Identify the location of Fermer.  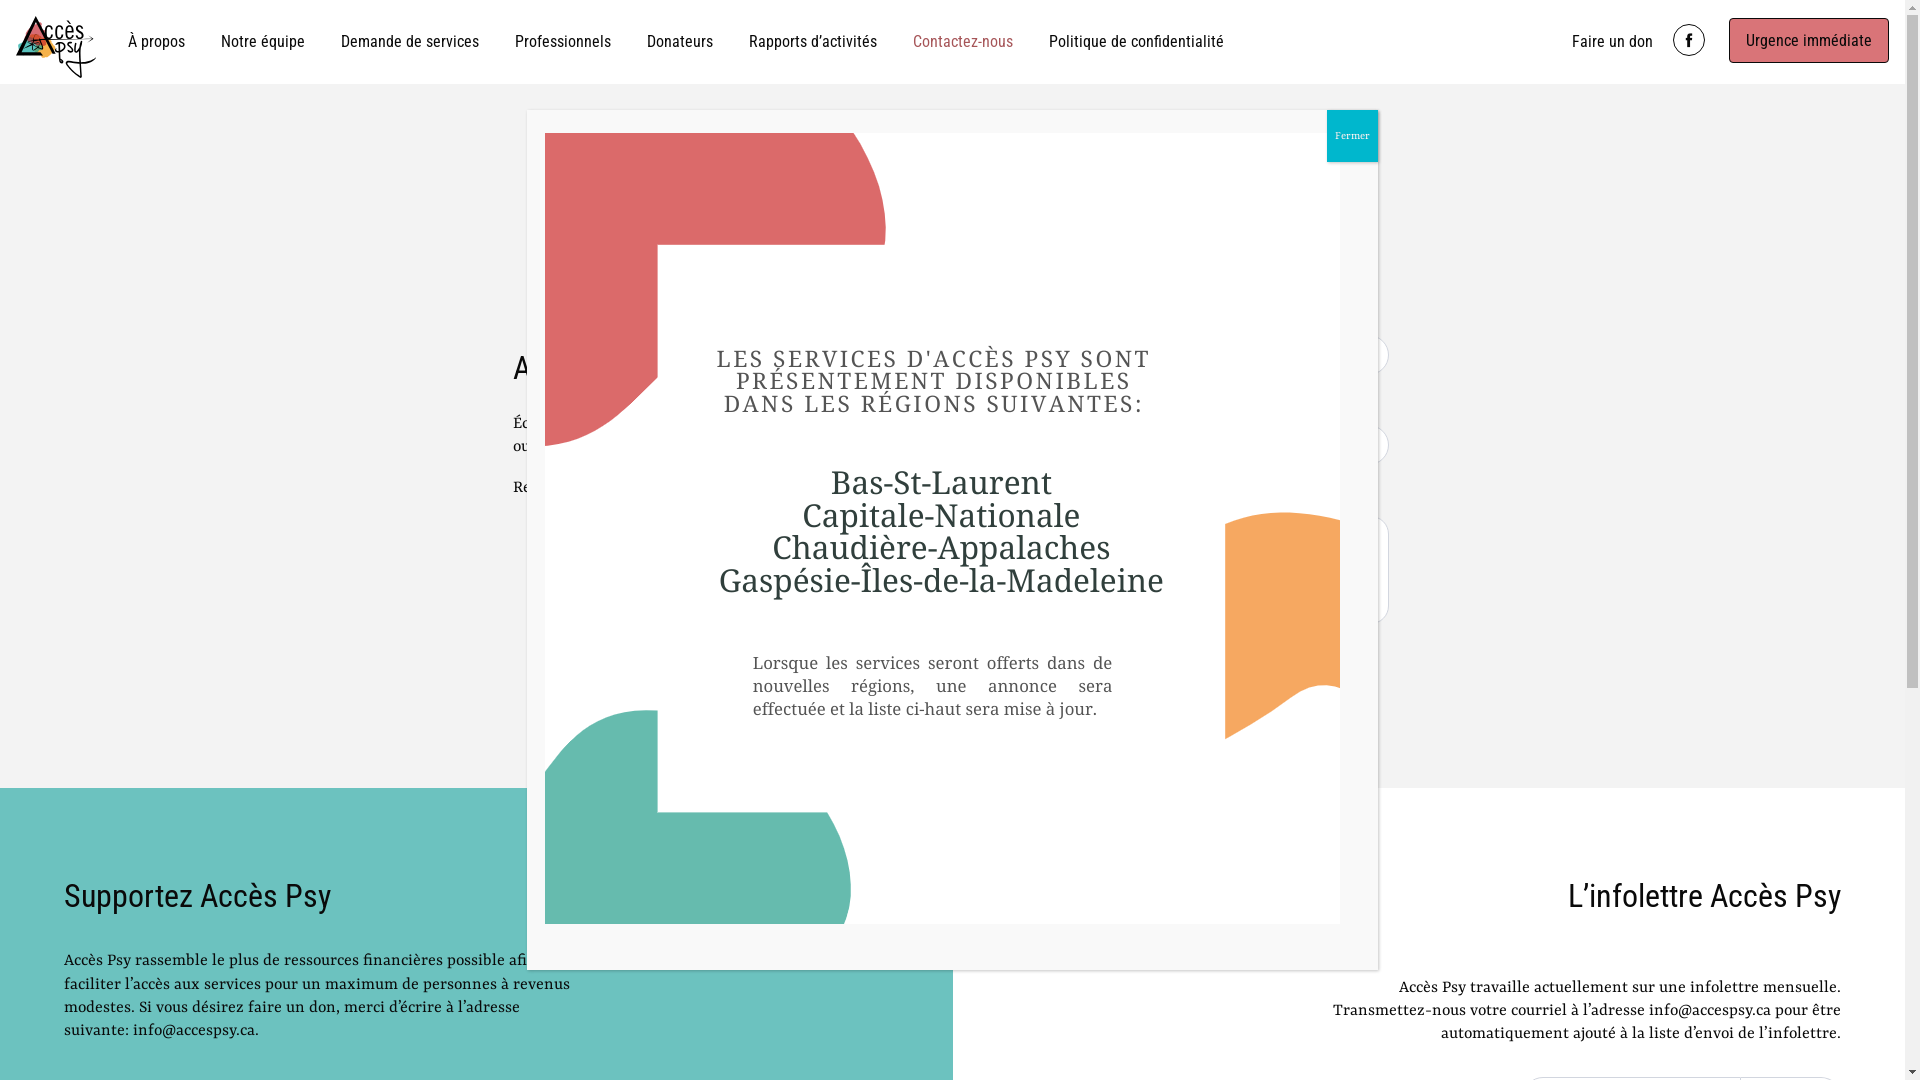
(1352, 136).